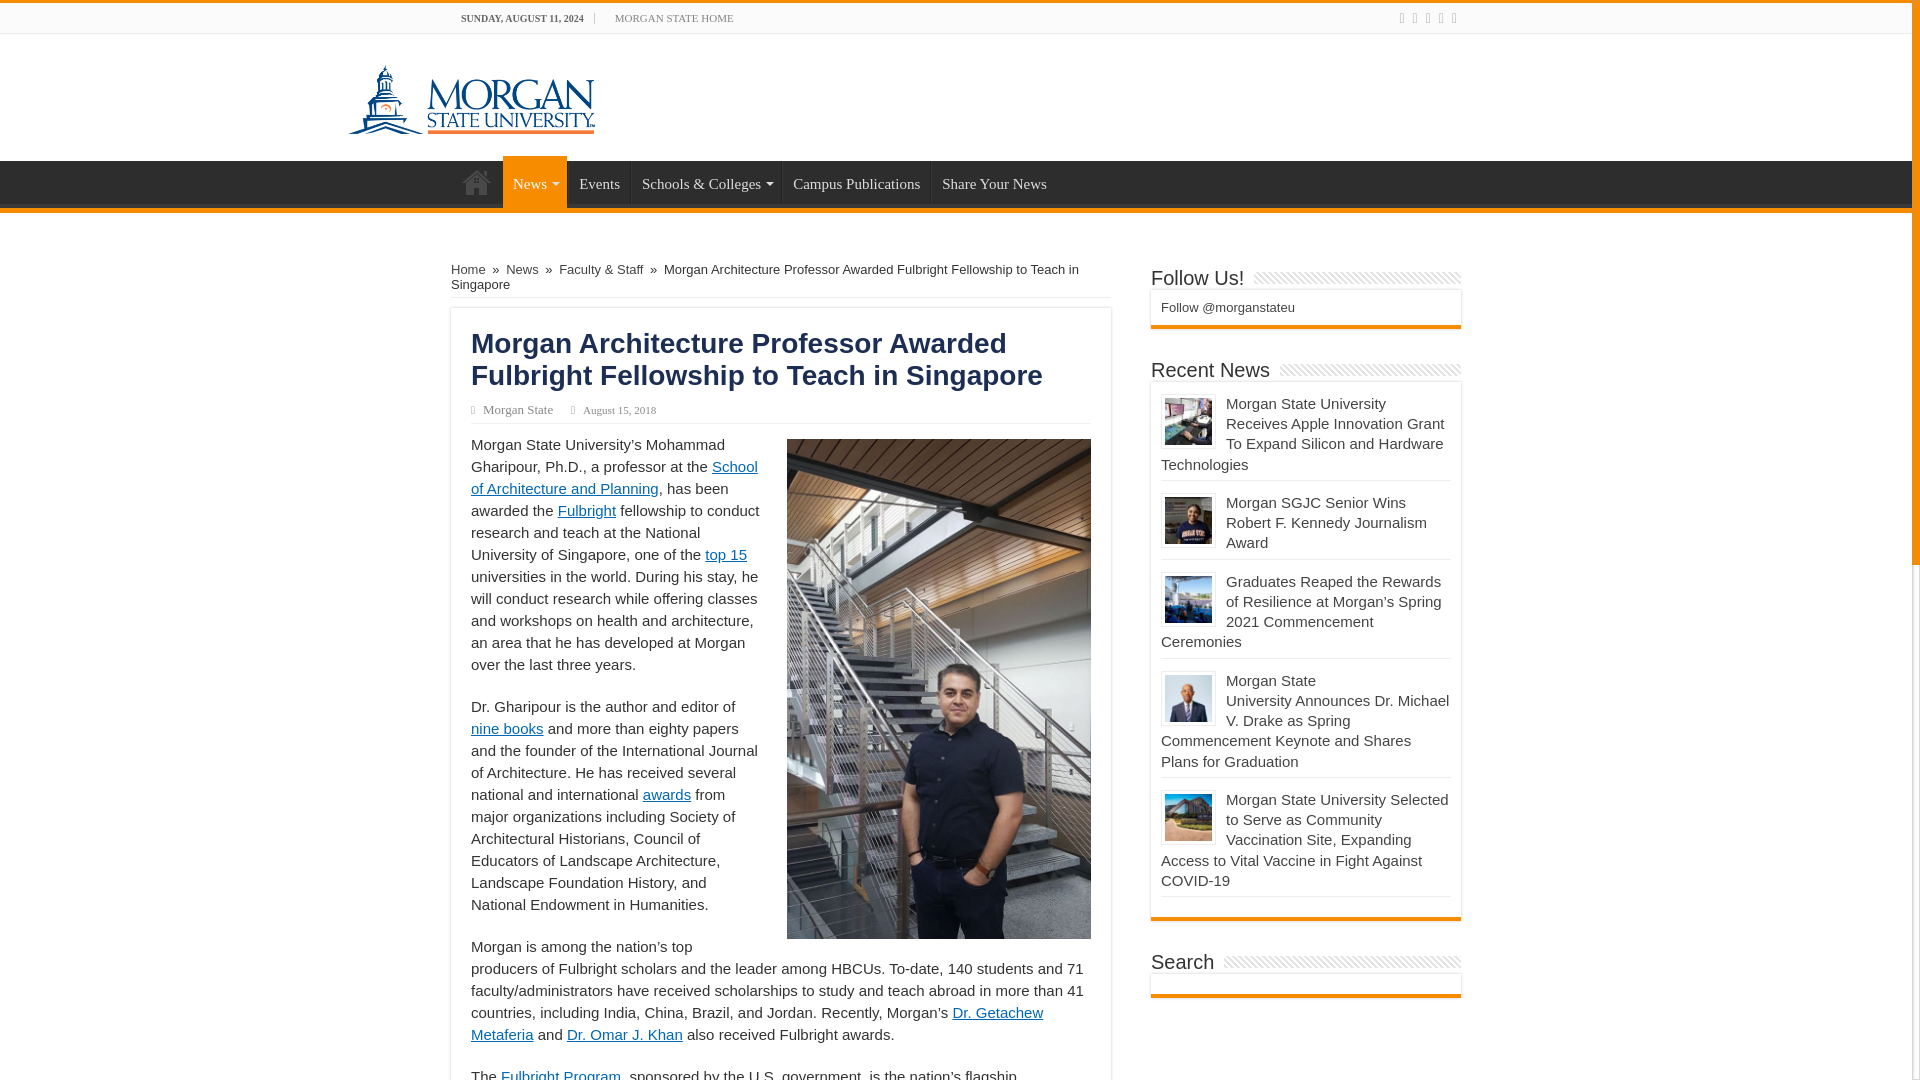 The height and width of the screenshot is (1080, 1920). Describe the element at coordinates (470, 94) in the screenshot. I see `Morgan State University Newsroom` at that location.